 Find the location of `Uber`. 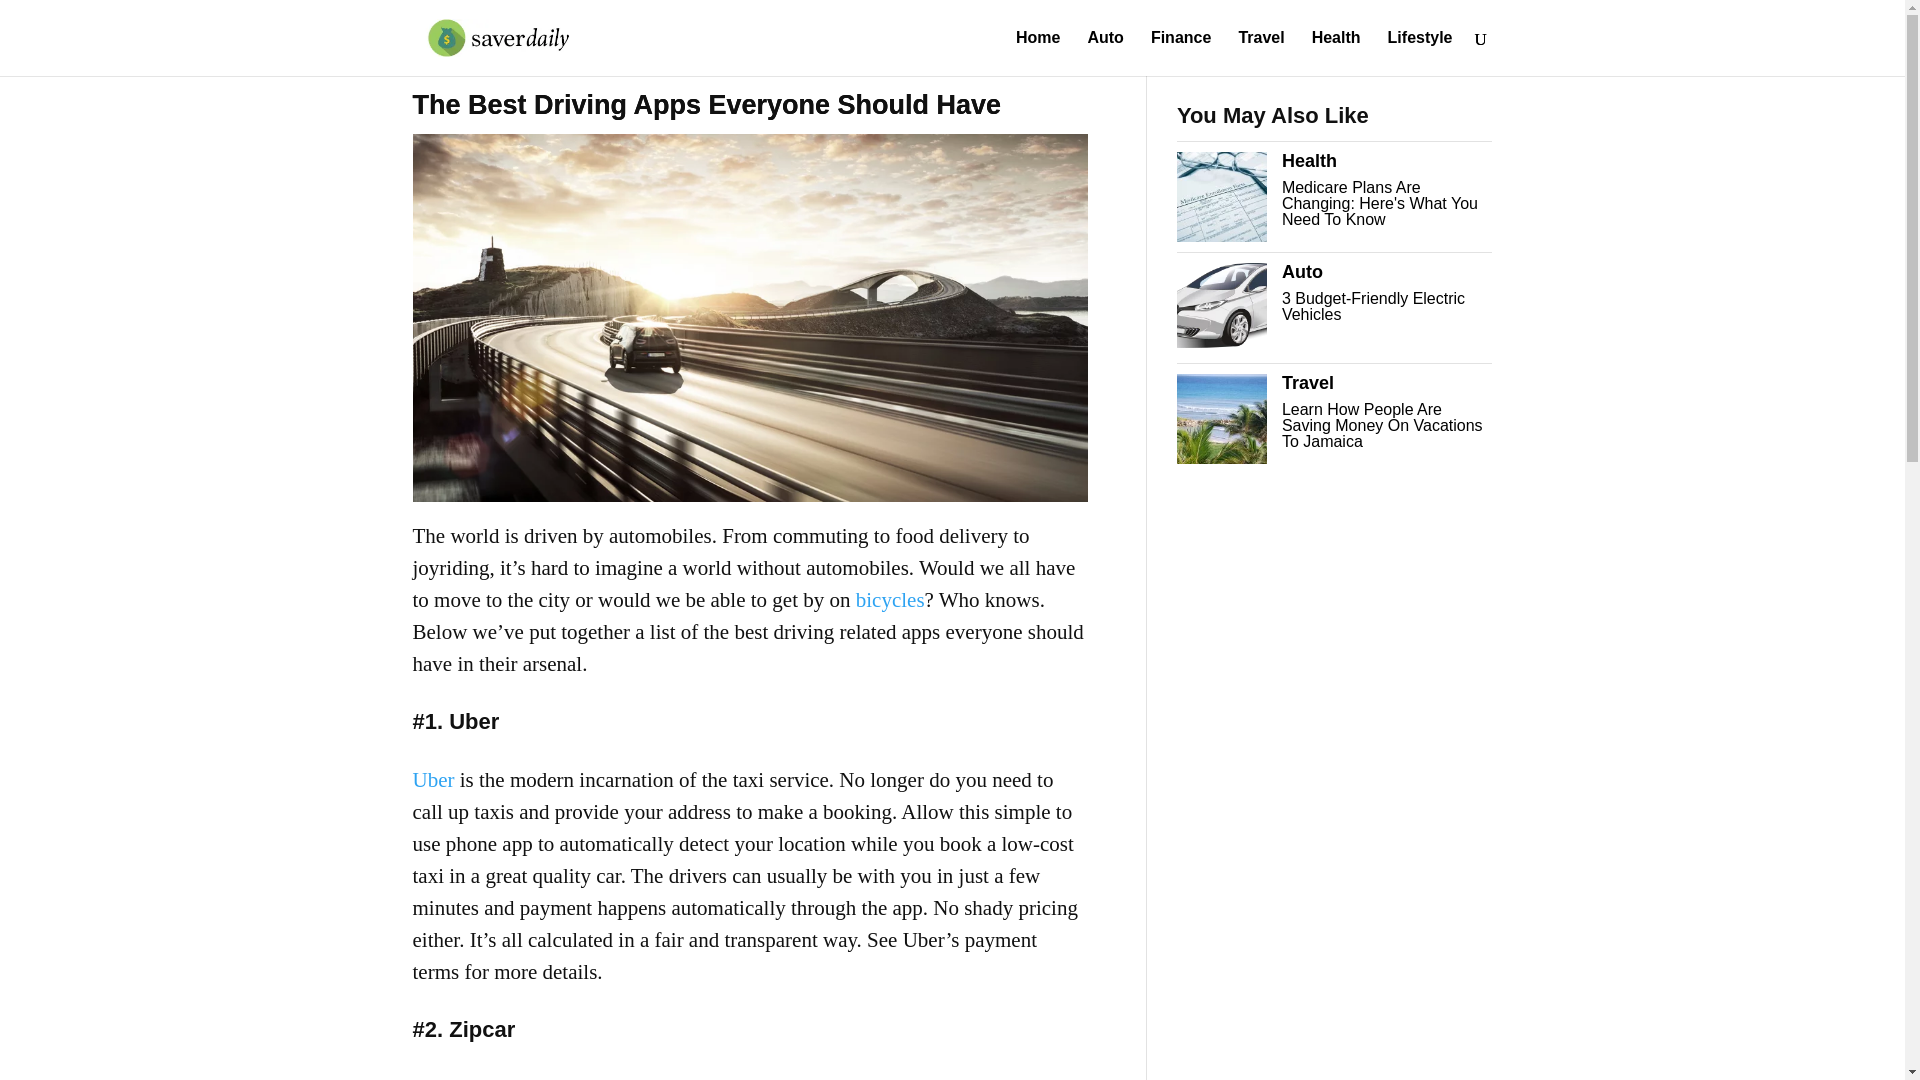

Uber is located at coordinates (432, 779).